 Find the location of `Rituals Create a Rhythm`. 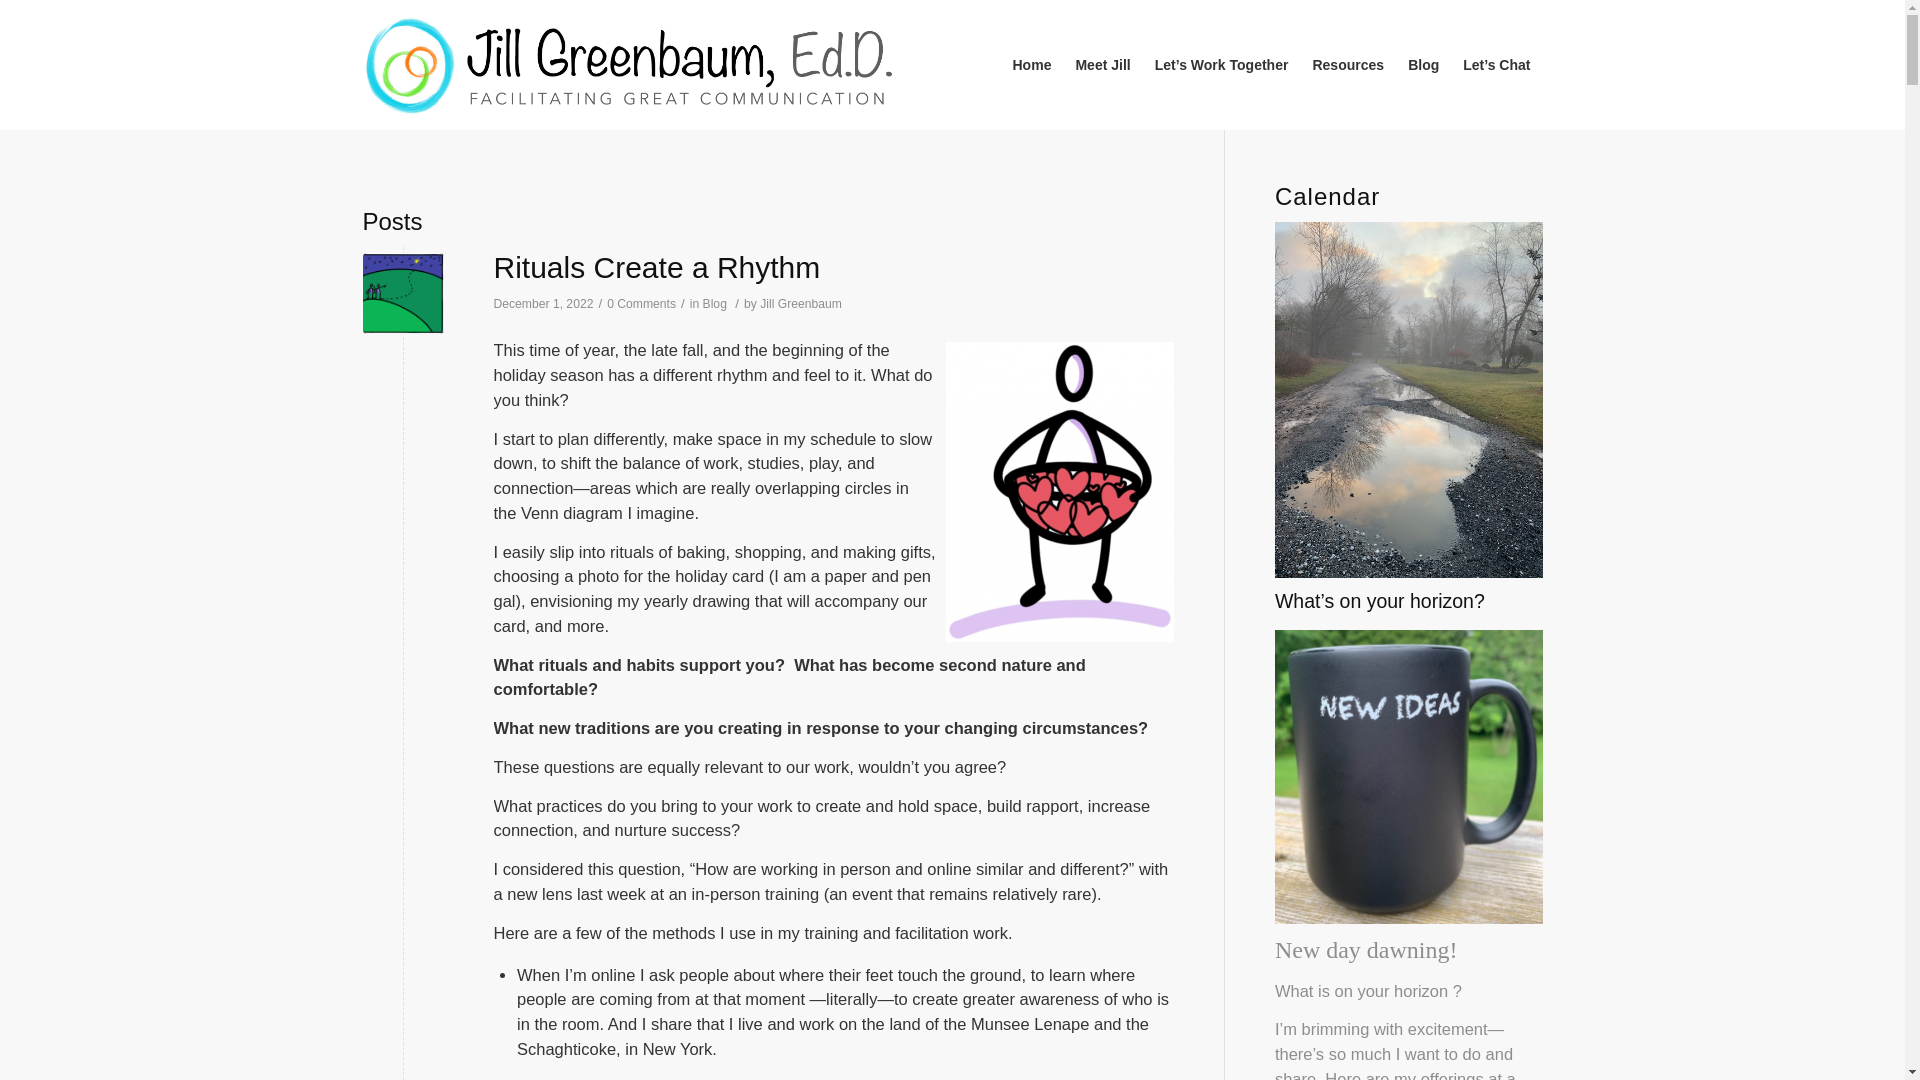

Rituals Create a Rhythm is located at coordinates (402, 292).